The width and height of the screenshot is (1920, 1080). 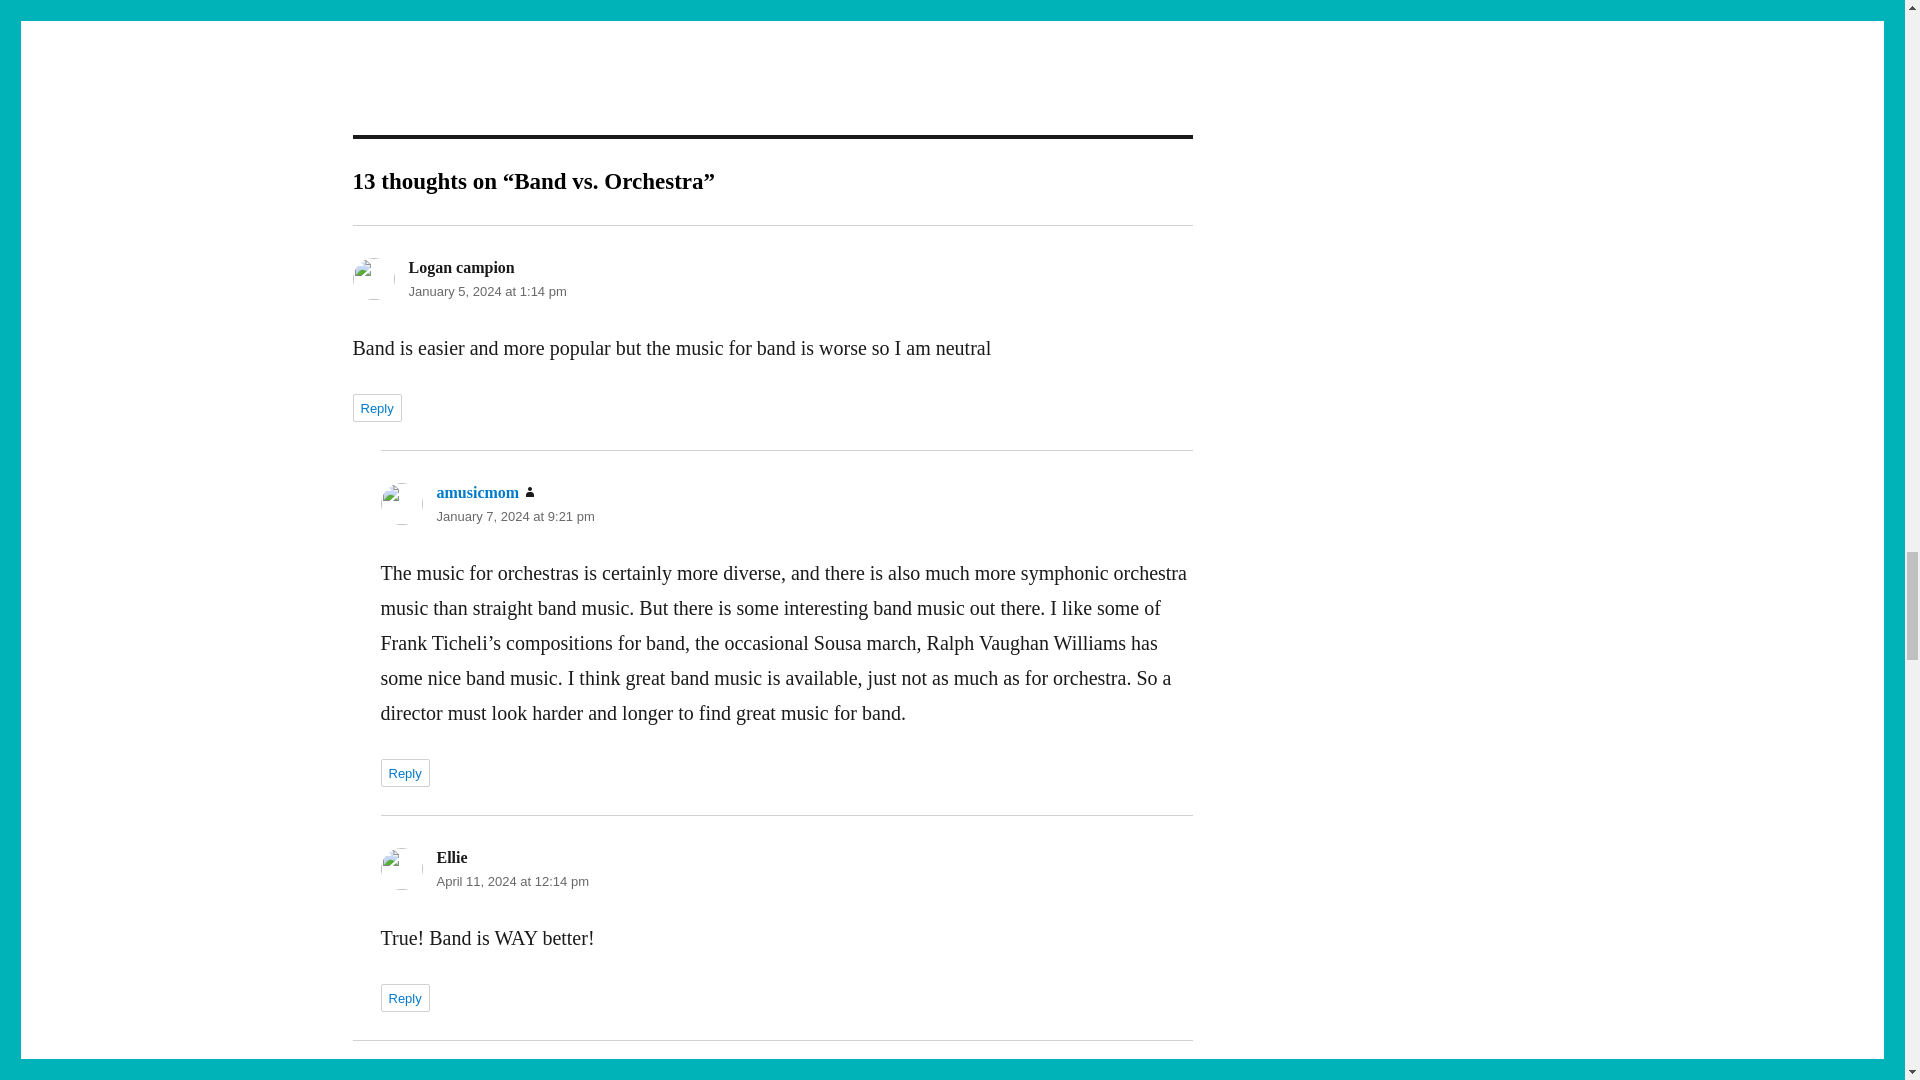 What do you see at coordinates (414, 1076) in the screenshot?
I see `A` at bounding box center [414, 1076].